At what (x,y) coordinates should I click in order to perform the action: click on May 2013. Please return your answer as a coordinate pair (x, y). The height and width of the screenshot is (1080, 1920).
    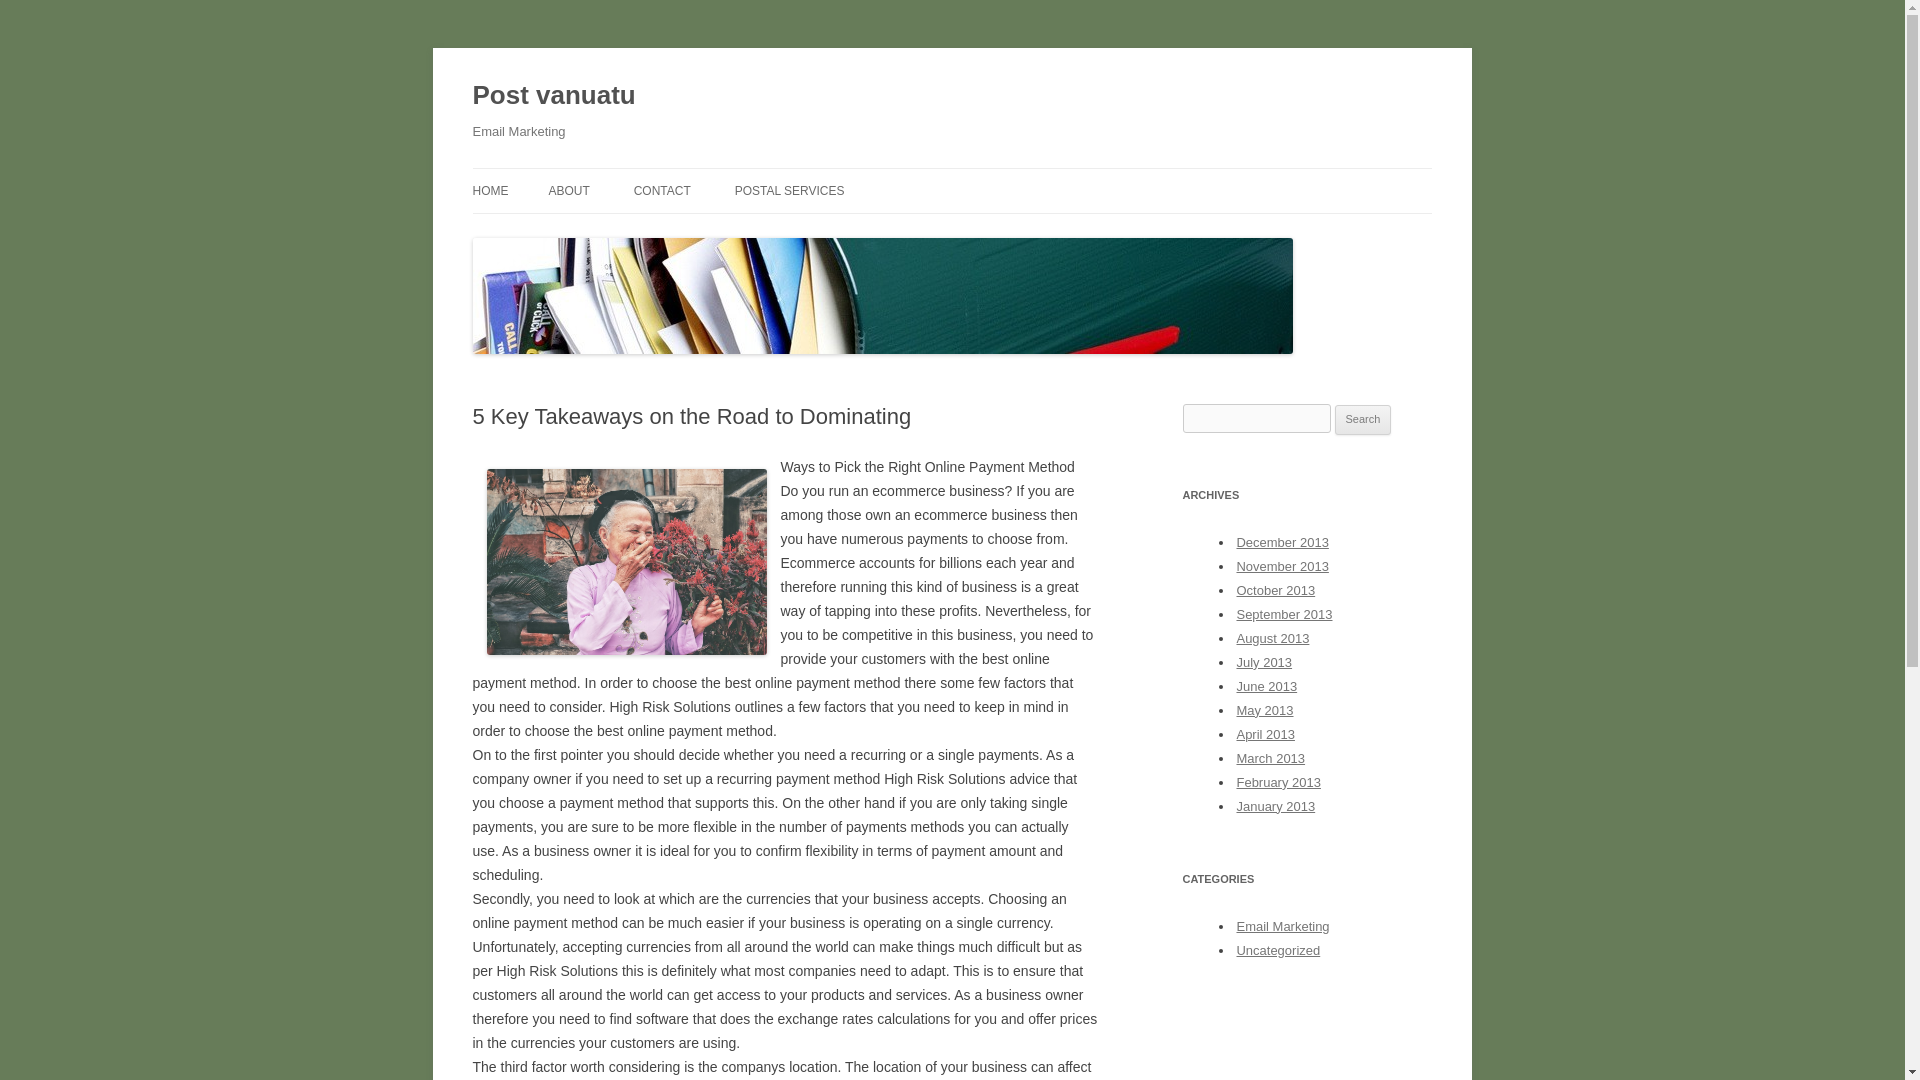
    Looking at the image, I should click on (1264, 710).